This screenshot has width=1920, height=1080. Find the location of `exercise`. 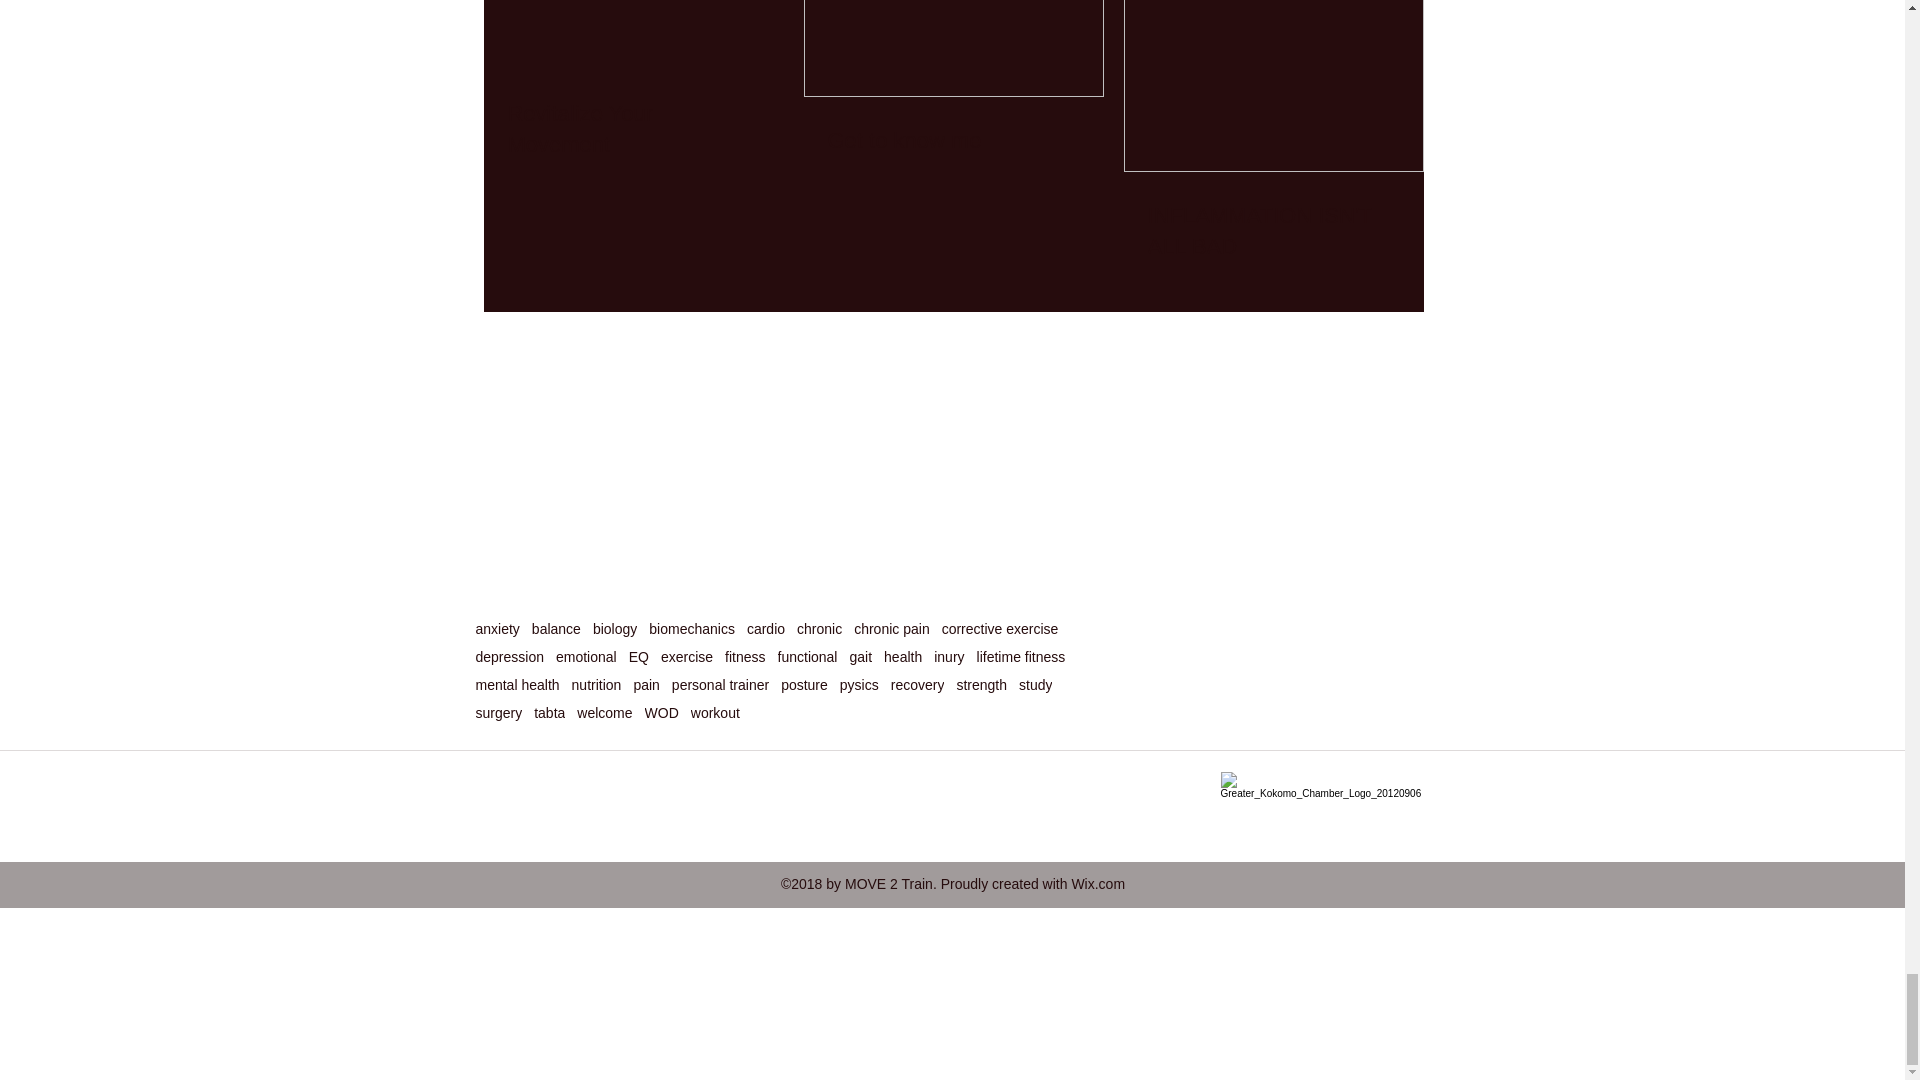

exercise is located at coordinates (686, 657).